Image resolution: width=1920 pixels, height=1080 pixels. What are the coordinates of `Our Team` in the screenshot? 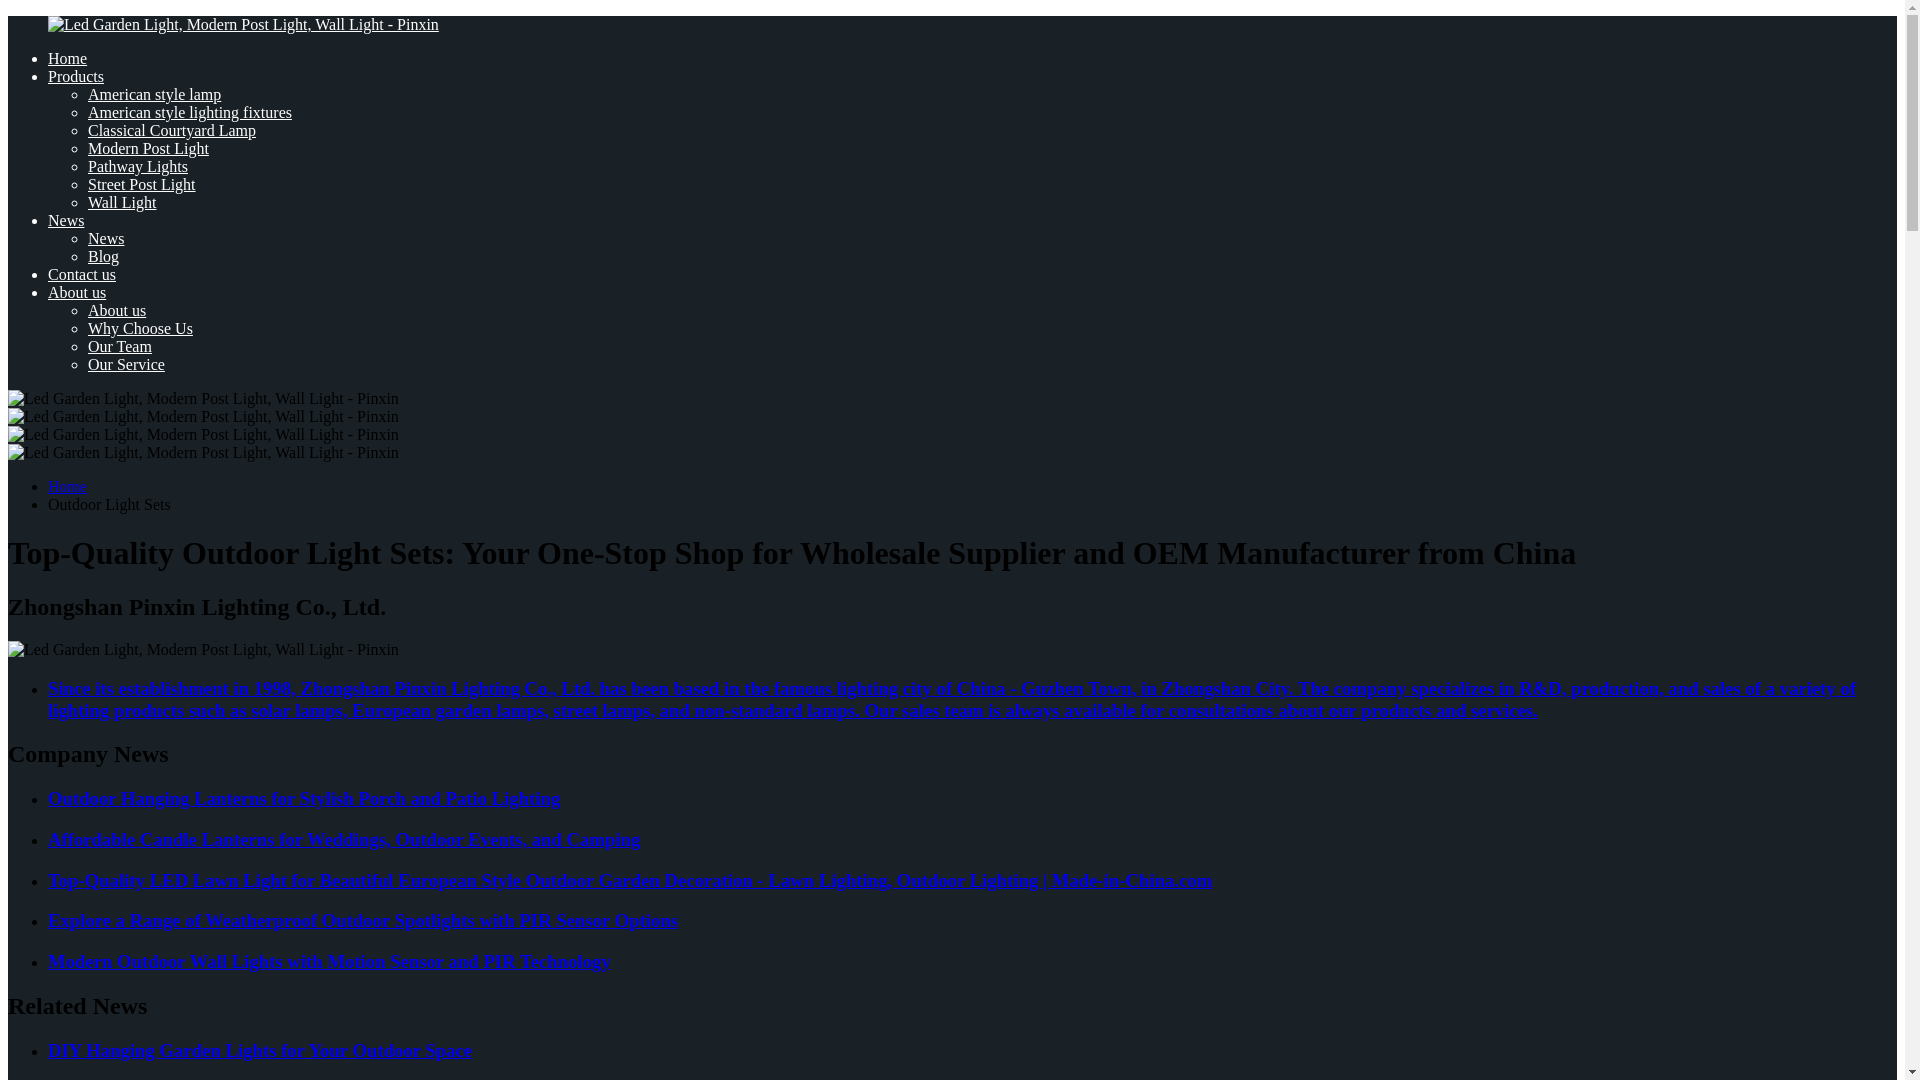 It's located at (120, 346).